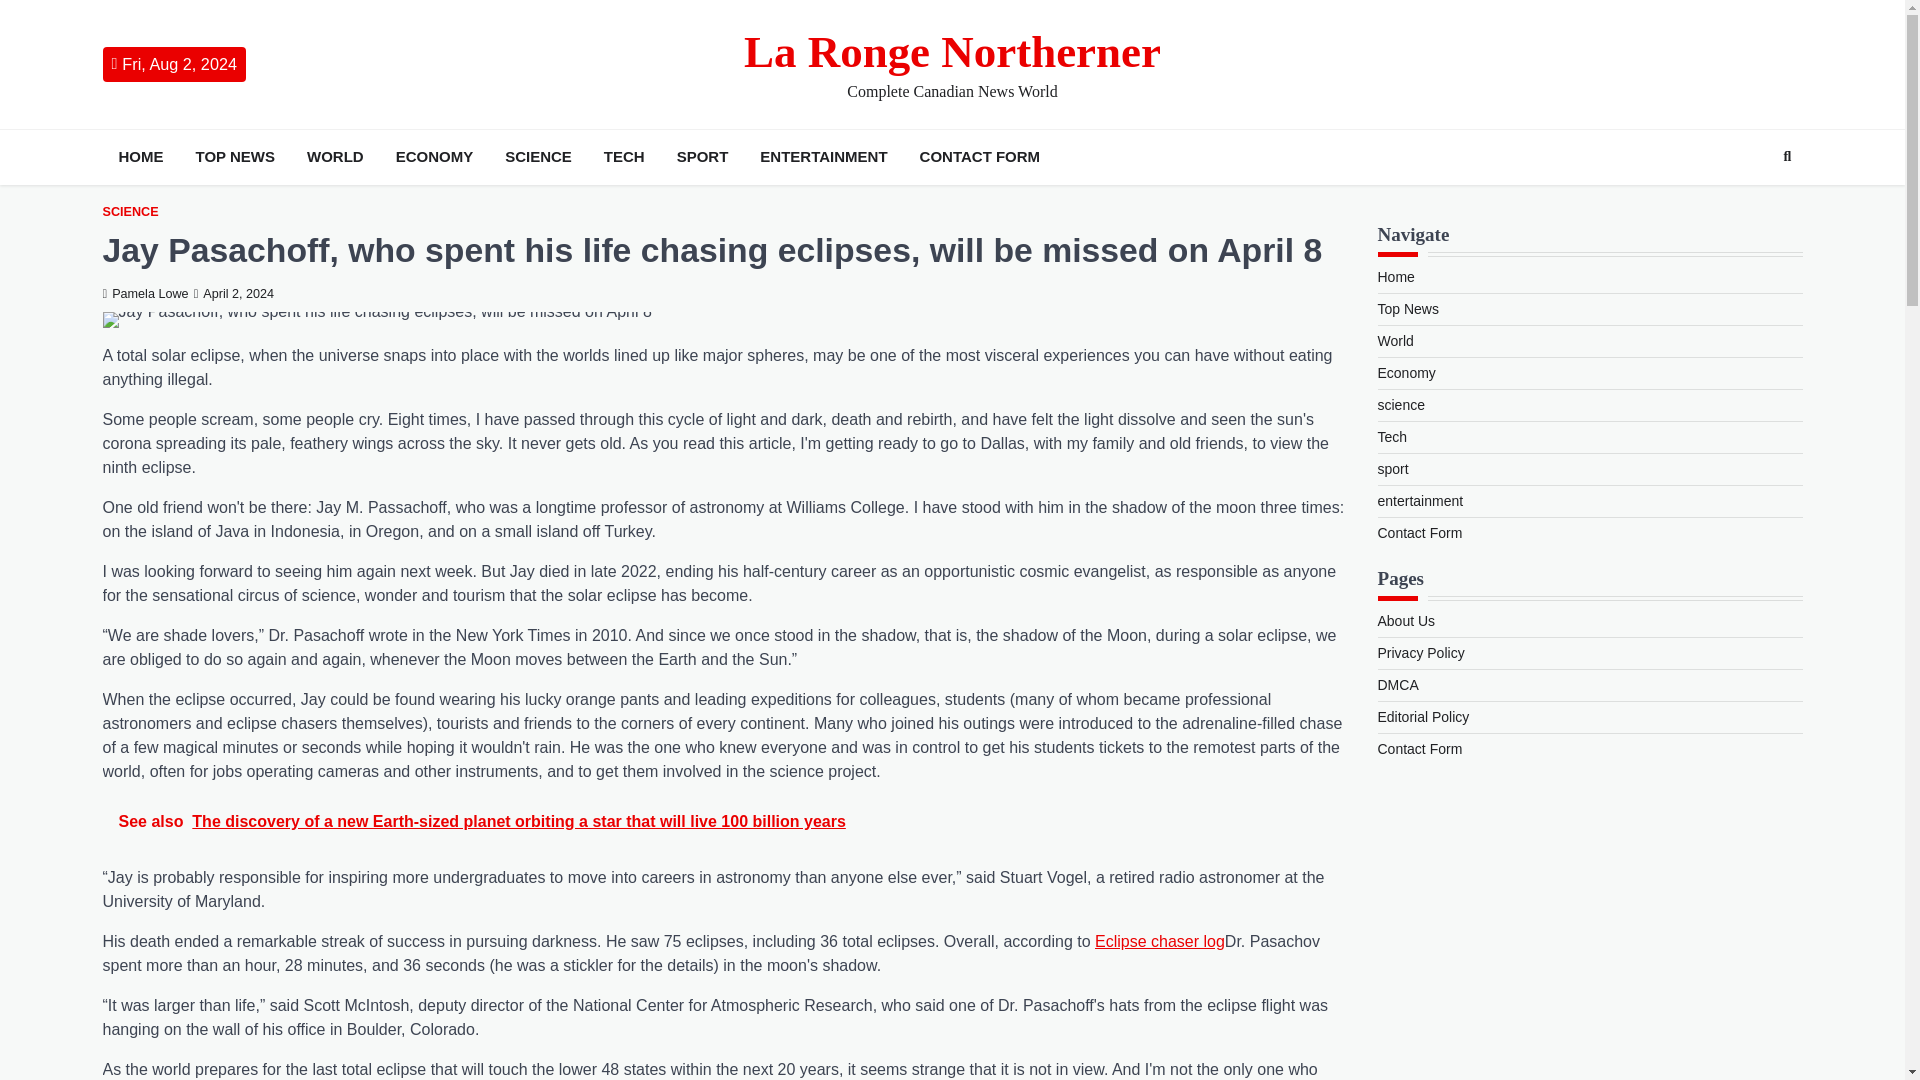  Describe the element at coordinates (823, 156) in the screenshot. I see `ENTERTAINMENT` at that location.